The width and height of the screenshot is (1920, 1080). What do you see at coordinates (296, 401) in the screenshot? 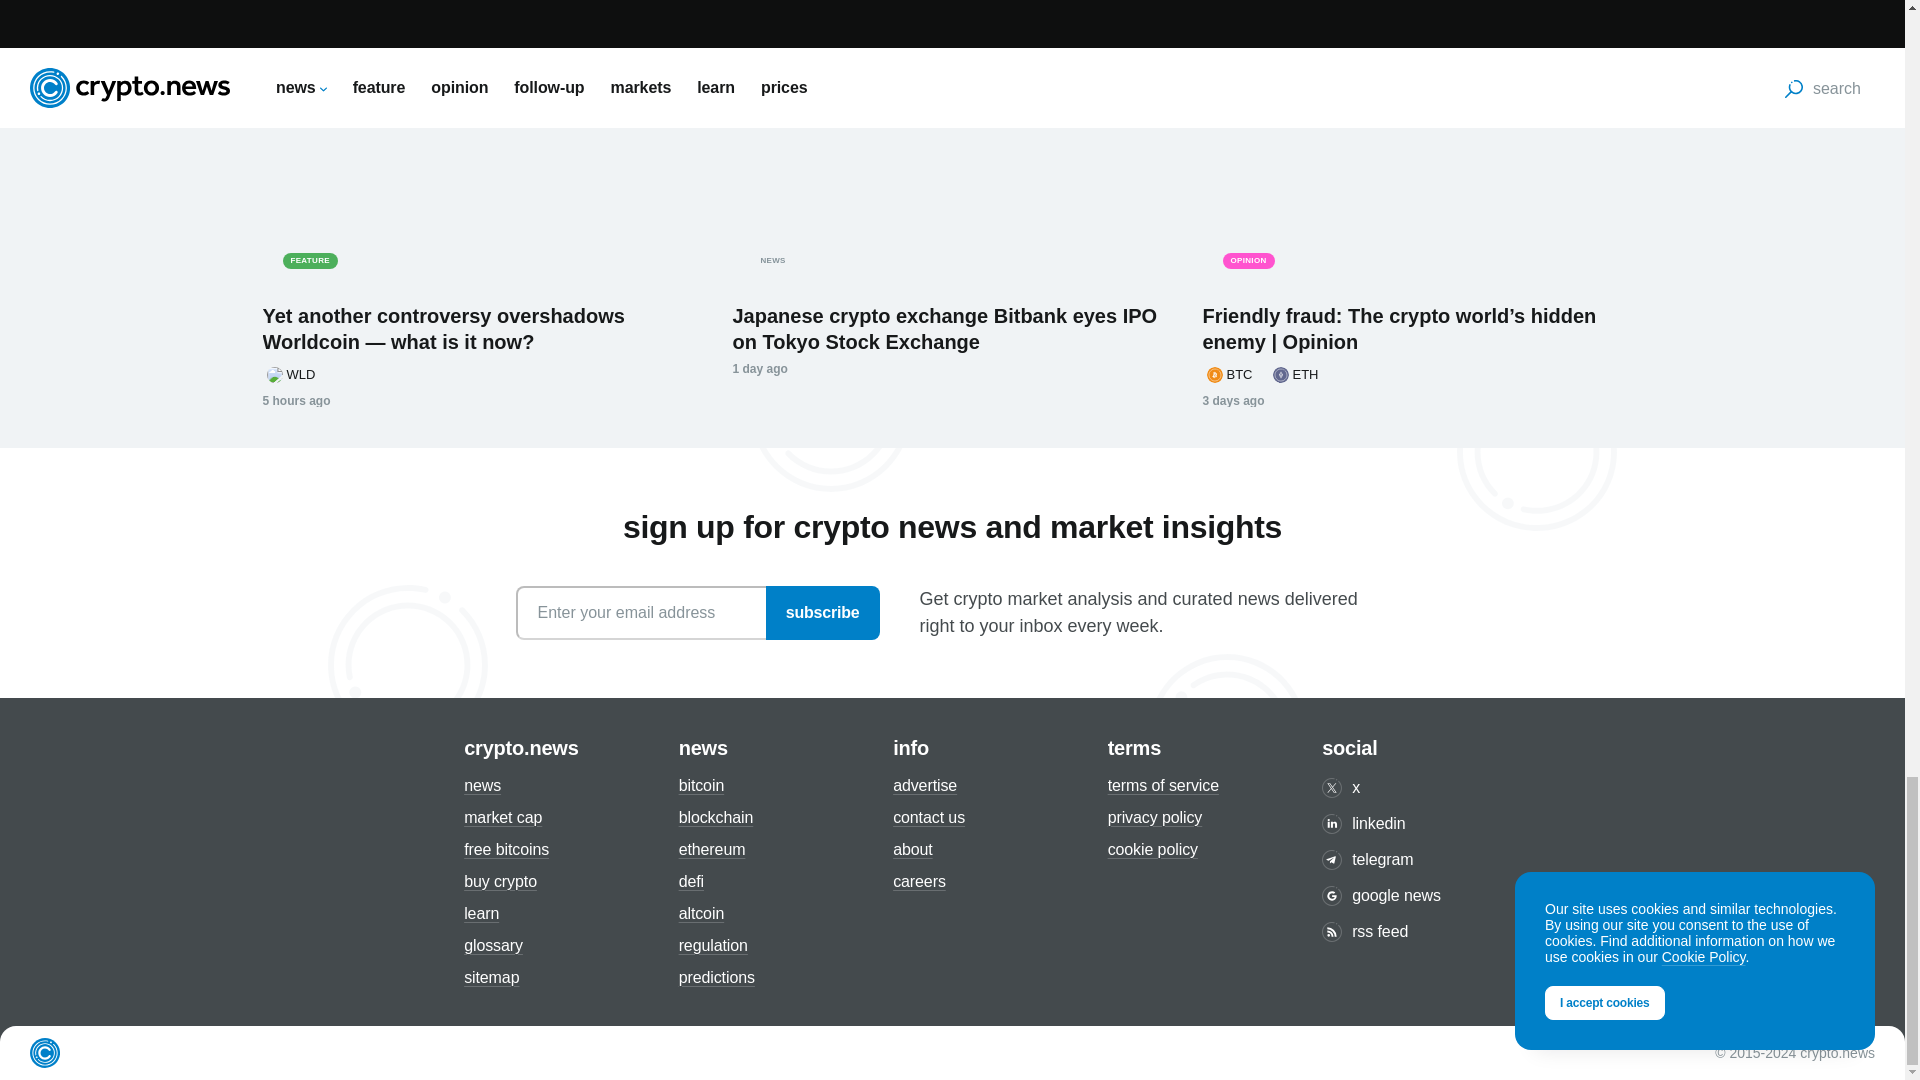
I see `August 1, 2024 at 1:27 pm` at bounding box center [296, 401].